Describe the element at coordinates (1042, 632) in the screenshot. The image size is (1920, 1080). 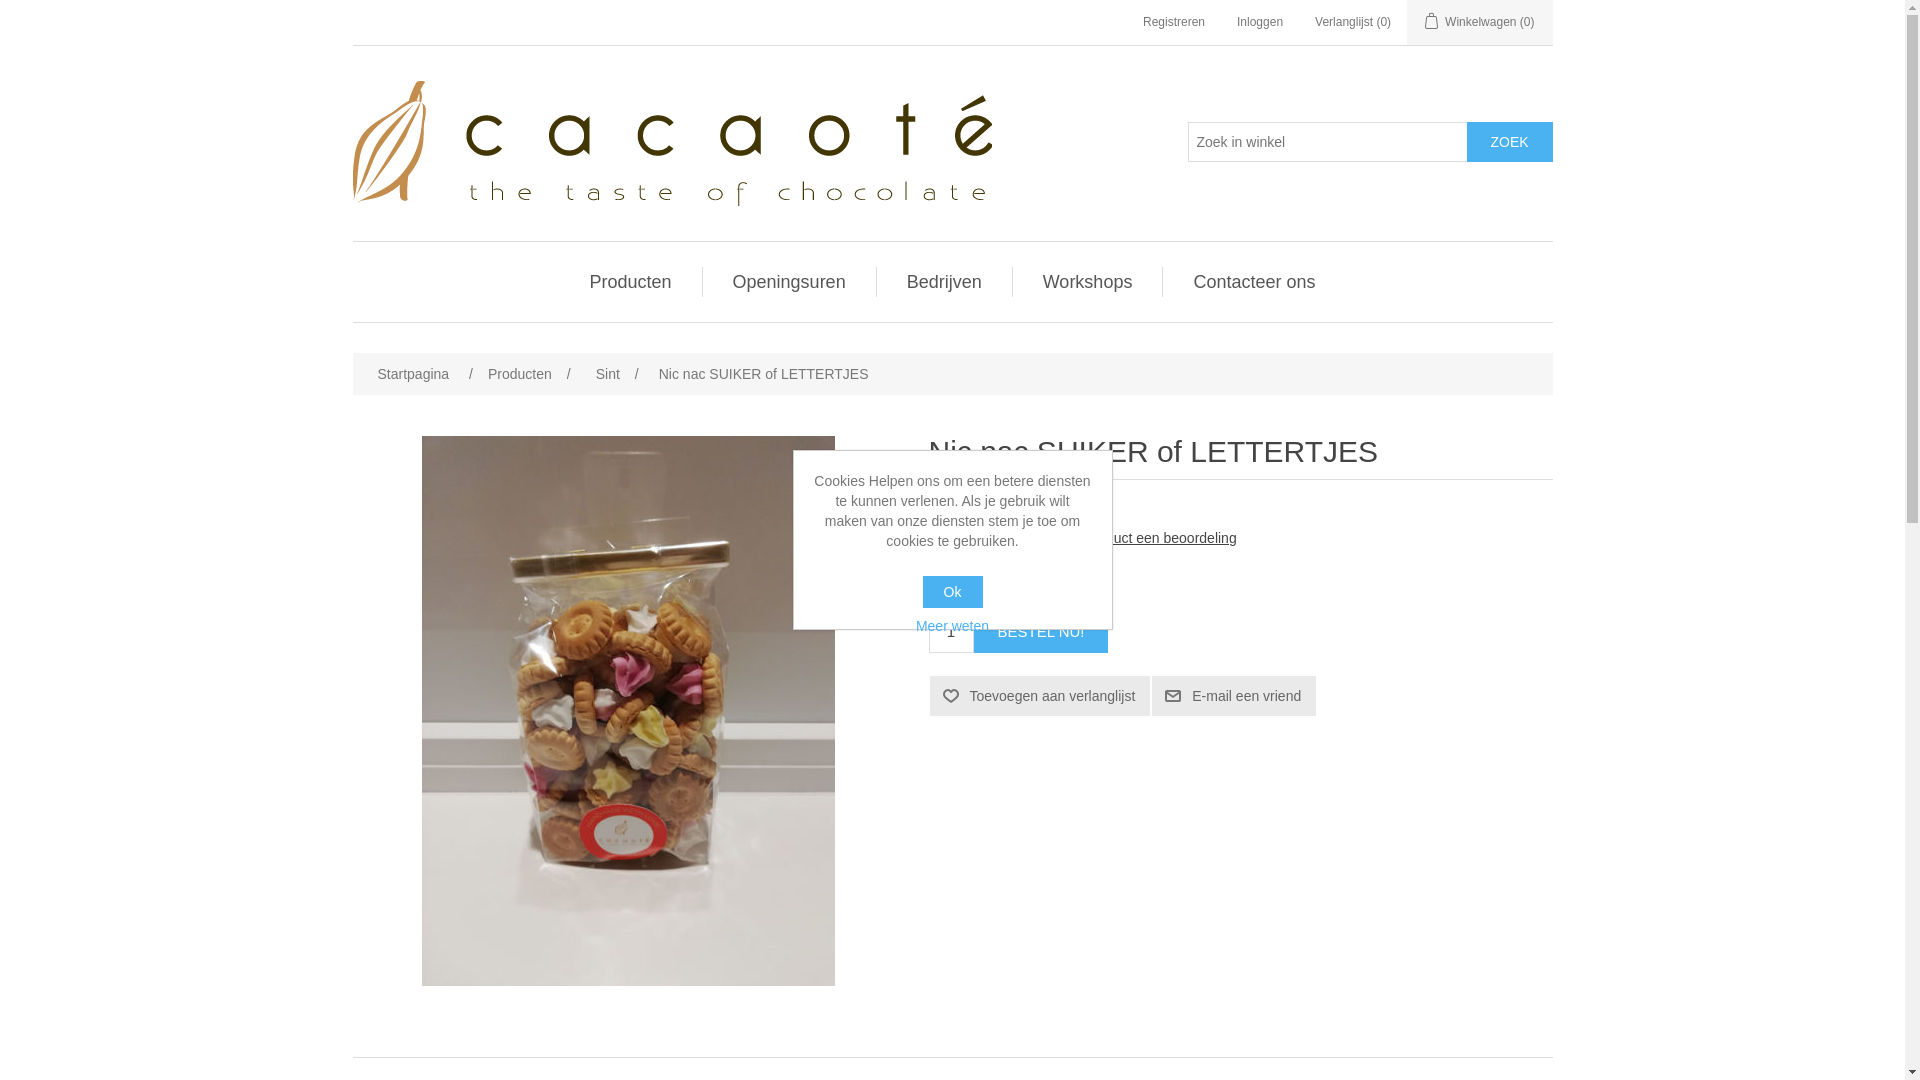
I see `Bestel nu!` at that location.